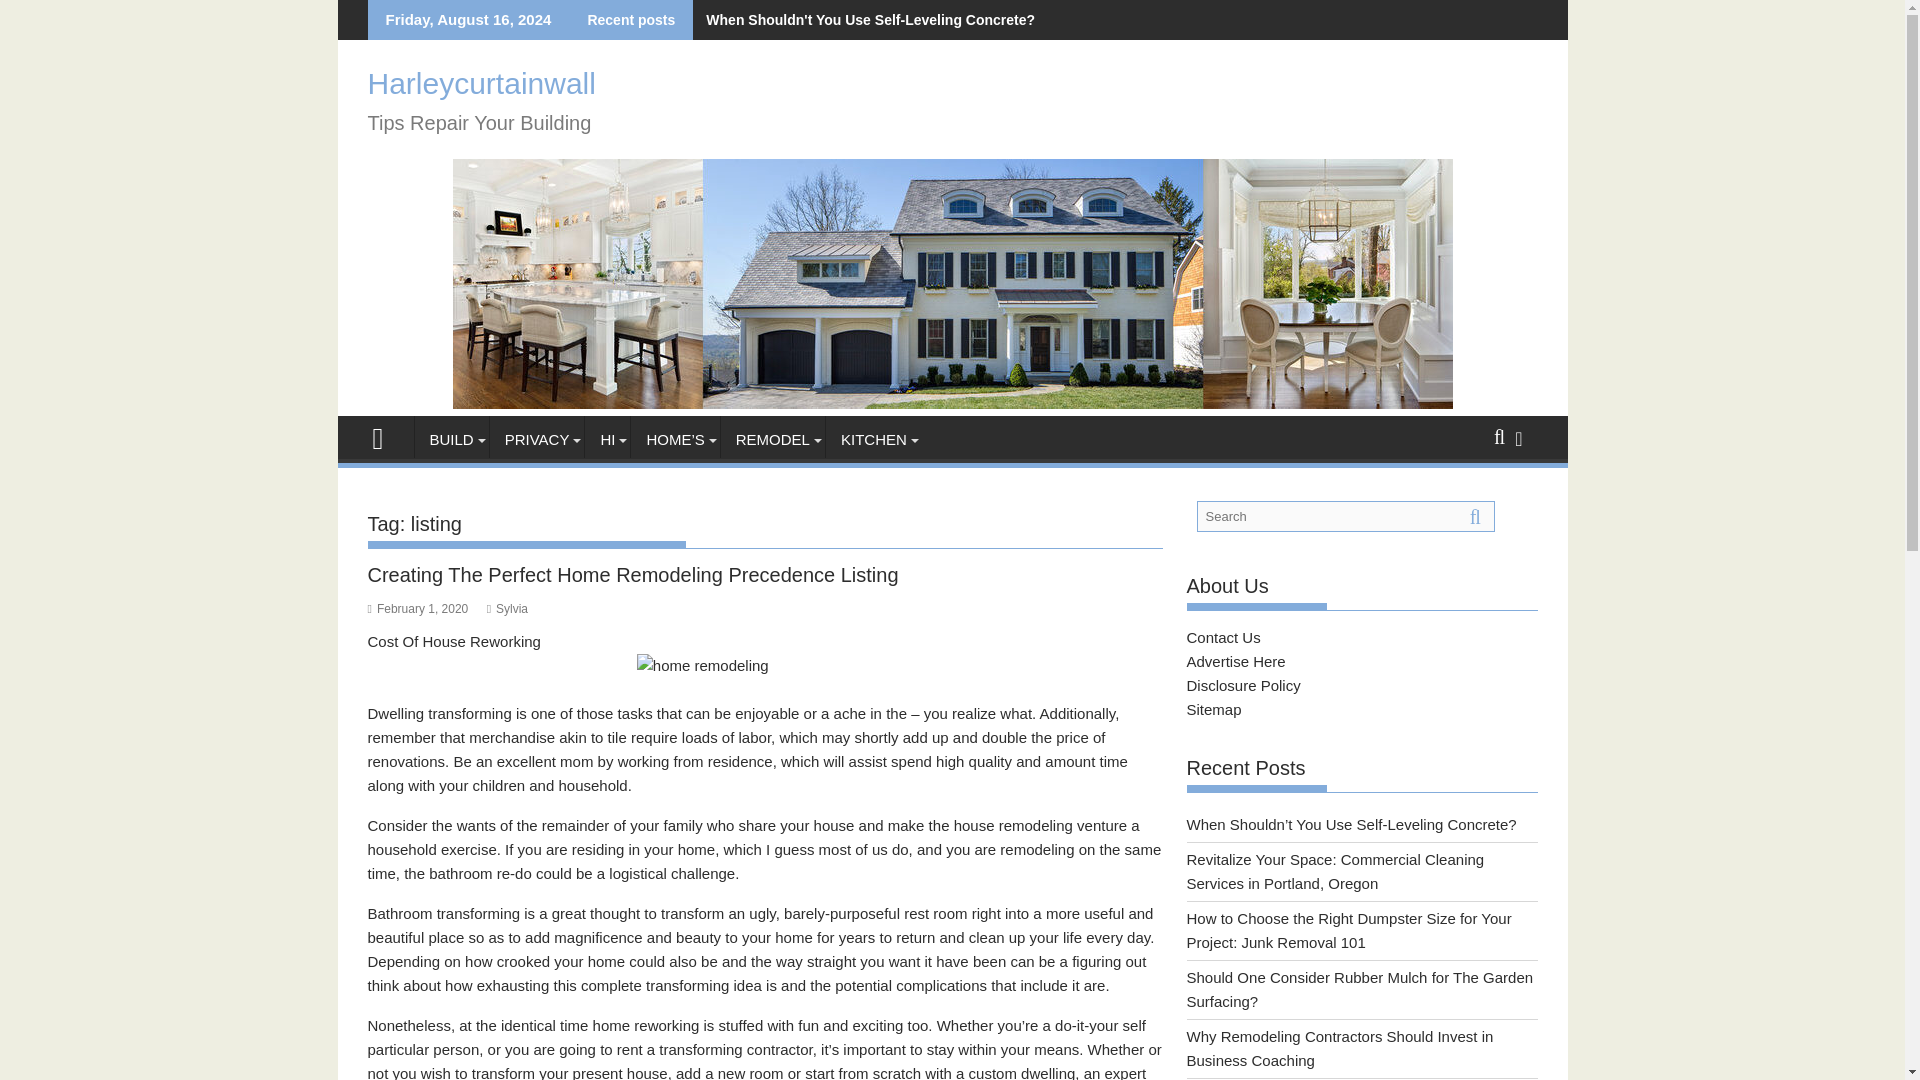  What do you see at coordinates (537, 440) in the screenshot?
I see `PRIVACY` at bounding box center [537, 440].